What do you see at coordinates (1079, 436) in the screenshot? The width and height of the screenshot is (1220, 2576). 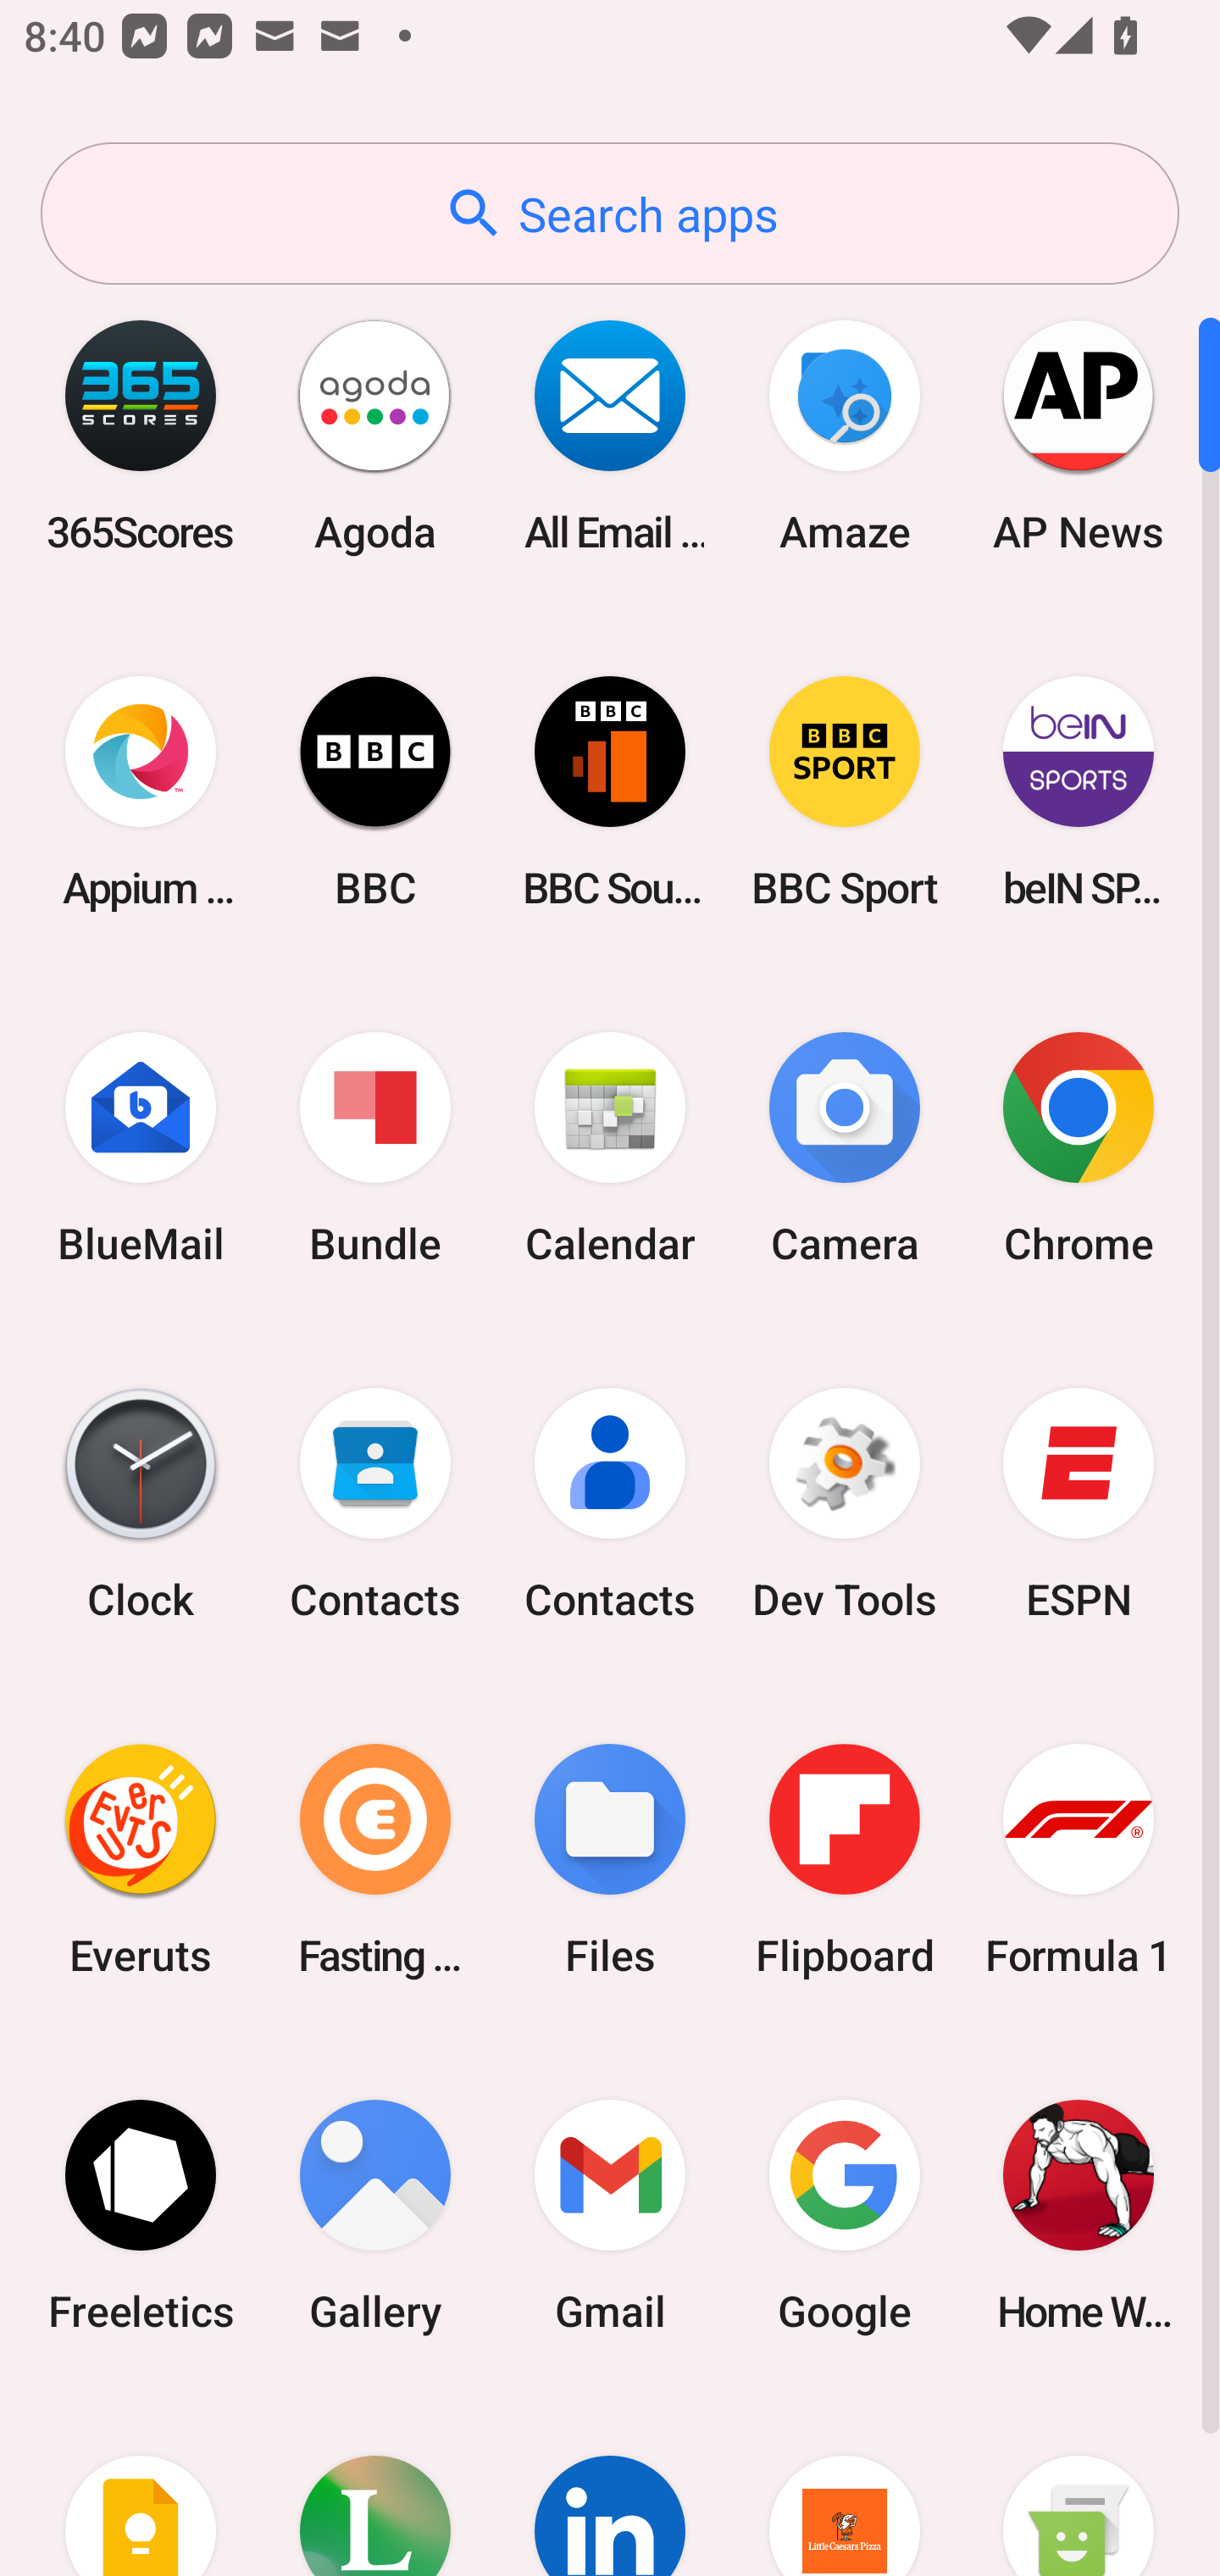 I see `AP News` at bounding box center [1079, 436].